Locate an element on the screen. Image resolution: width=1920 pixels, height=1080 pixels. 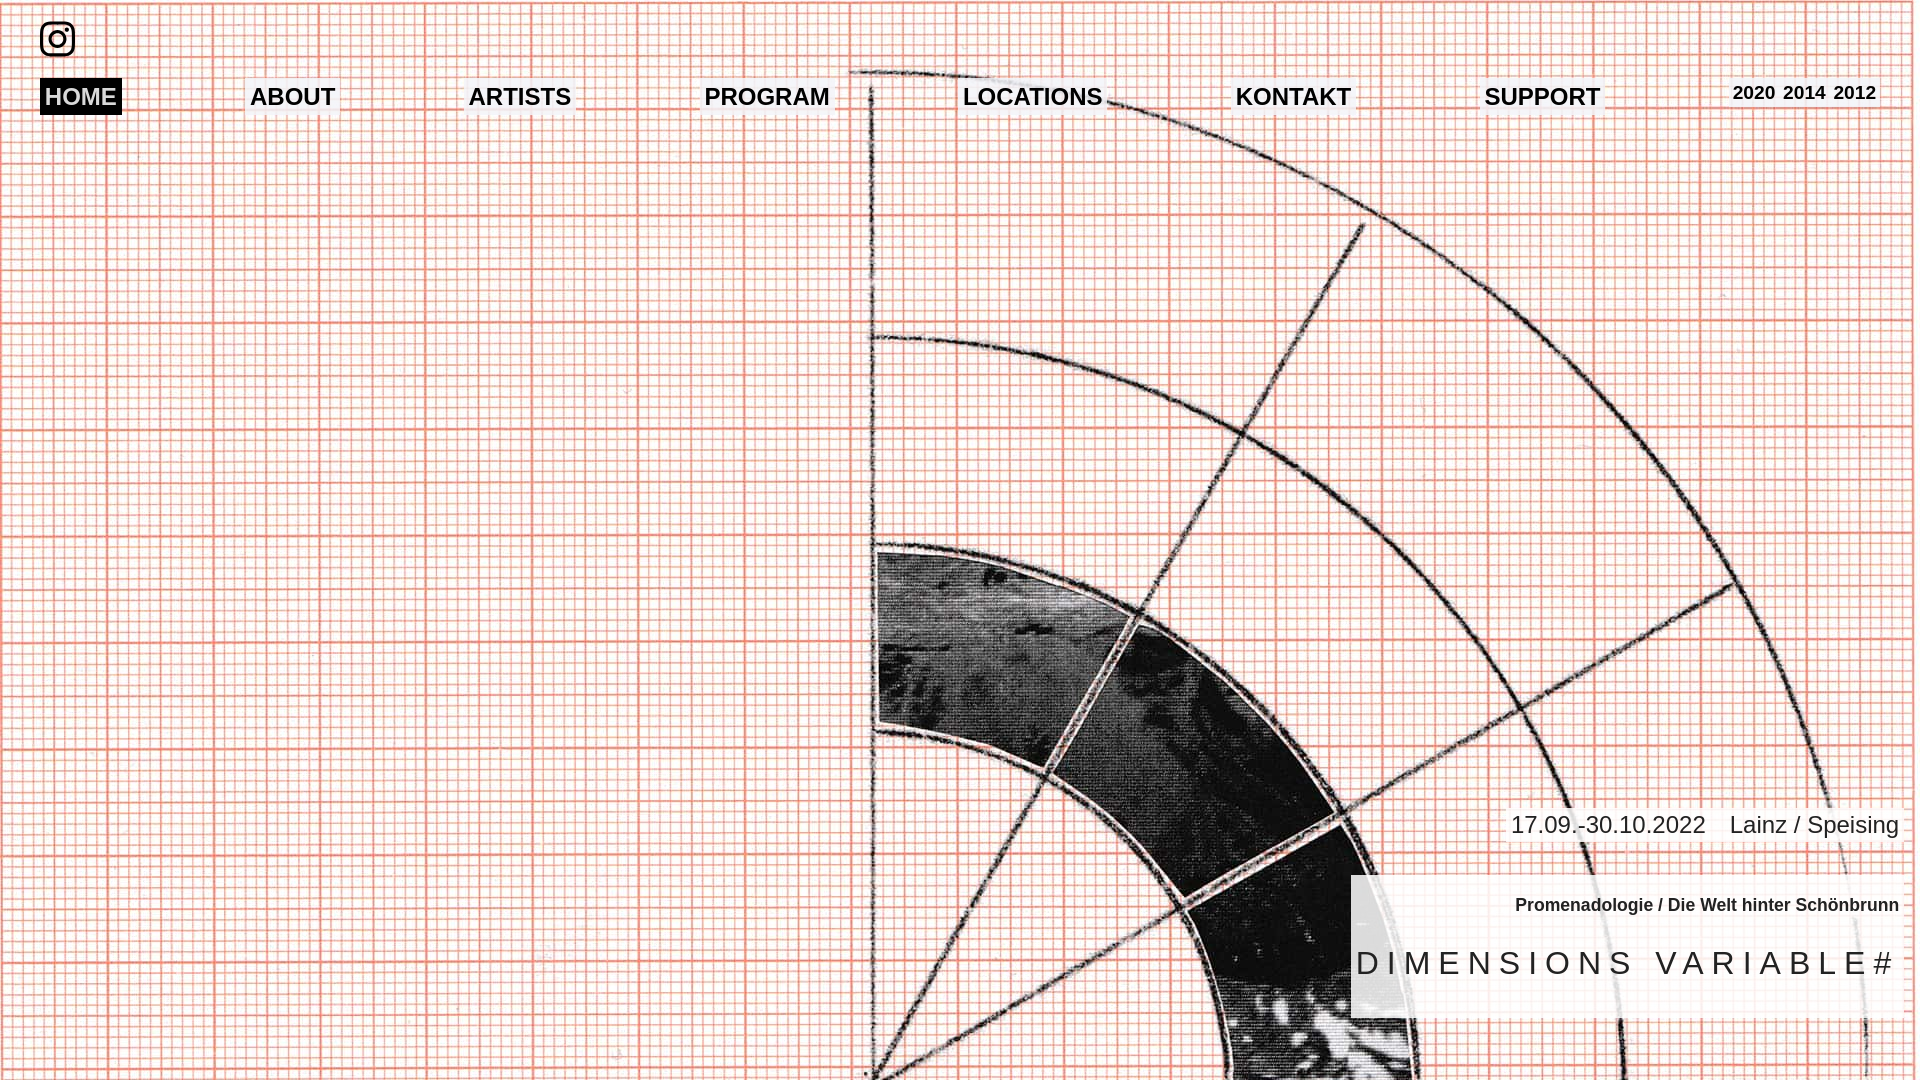
PROGRAM is located at coordinates (768, 96).